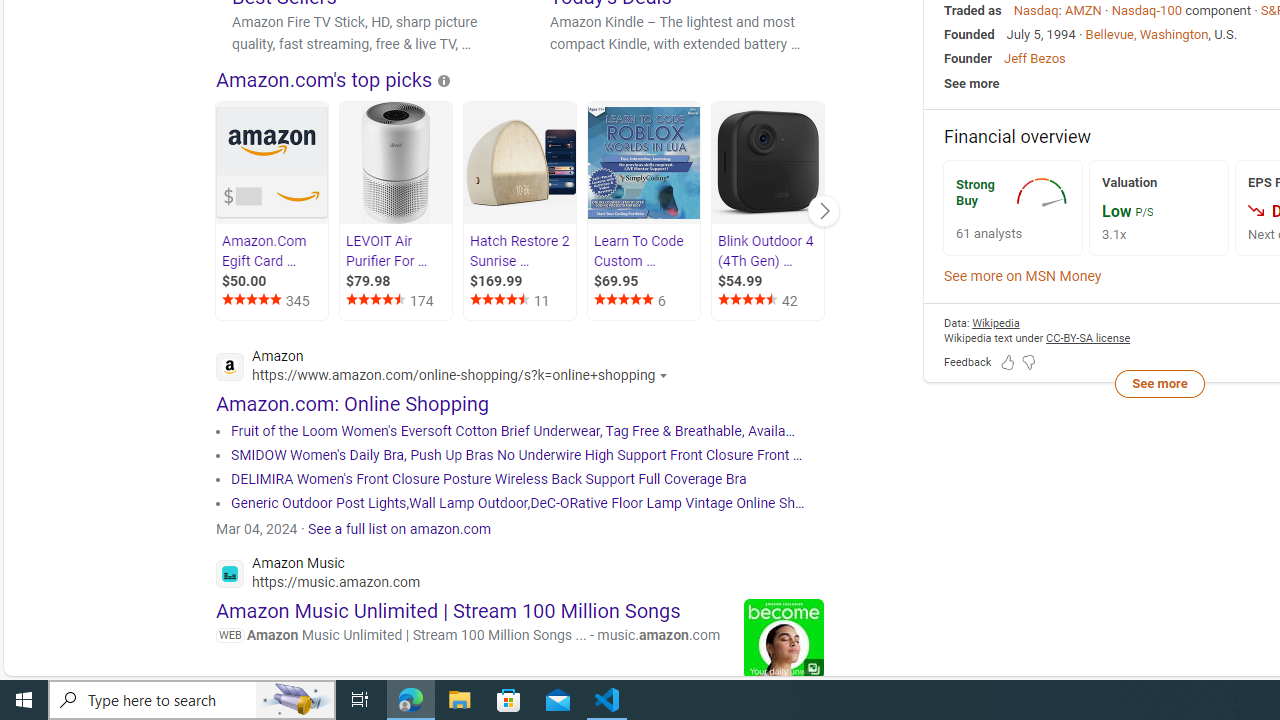 Image resolution: width=1280 pixels, height=720 pixels. I want to click on Class: rms_img, so click(1256, 210).